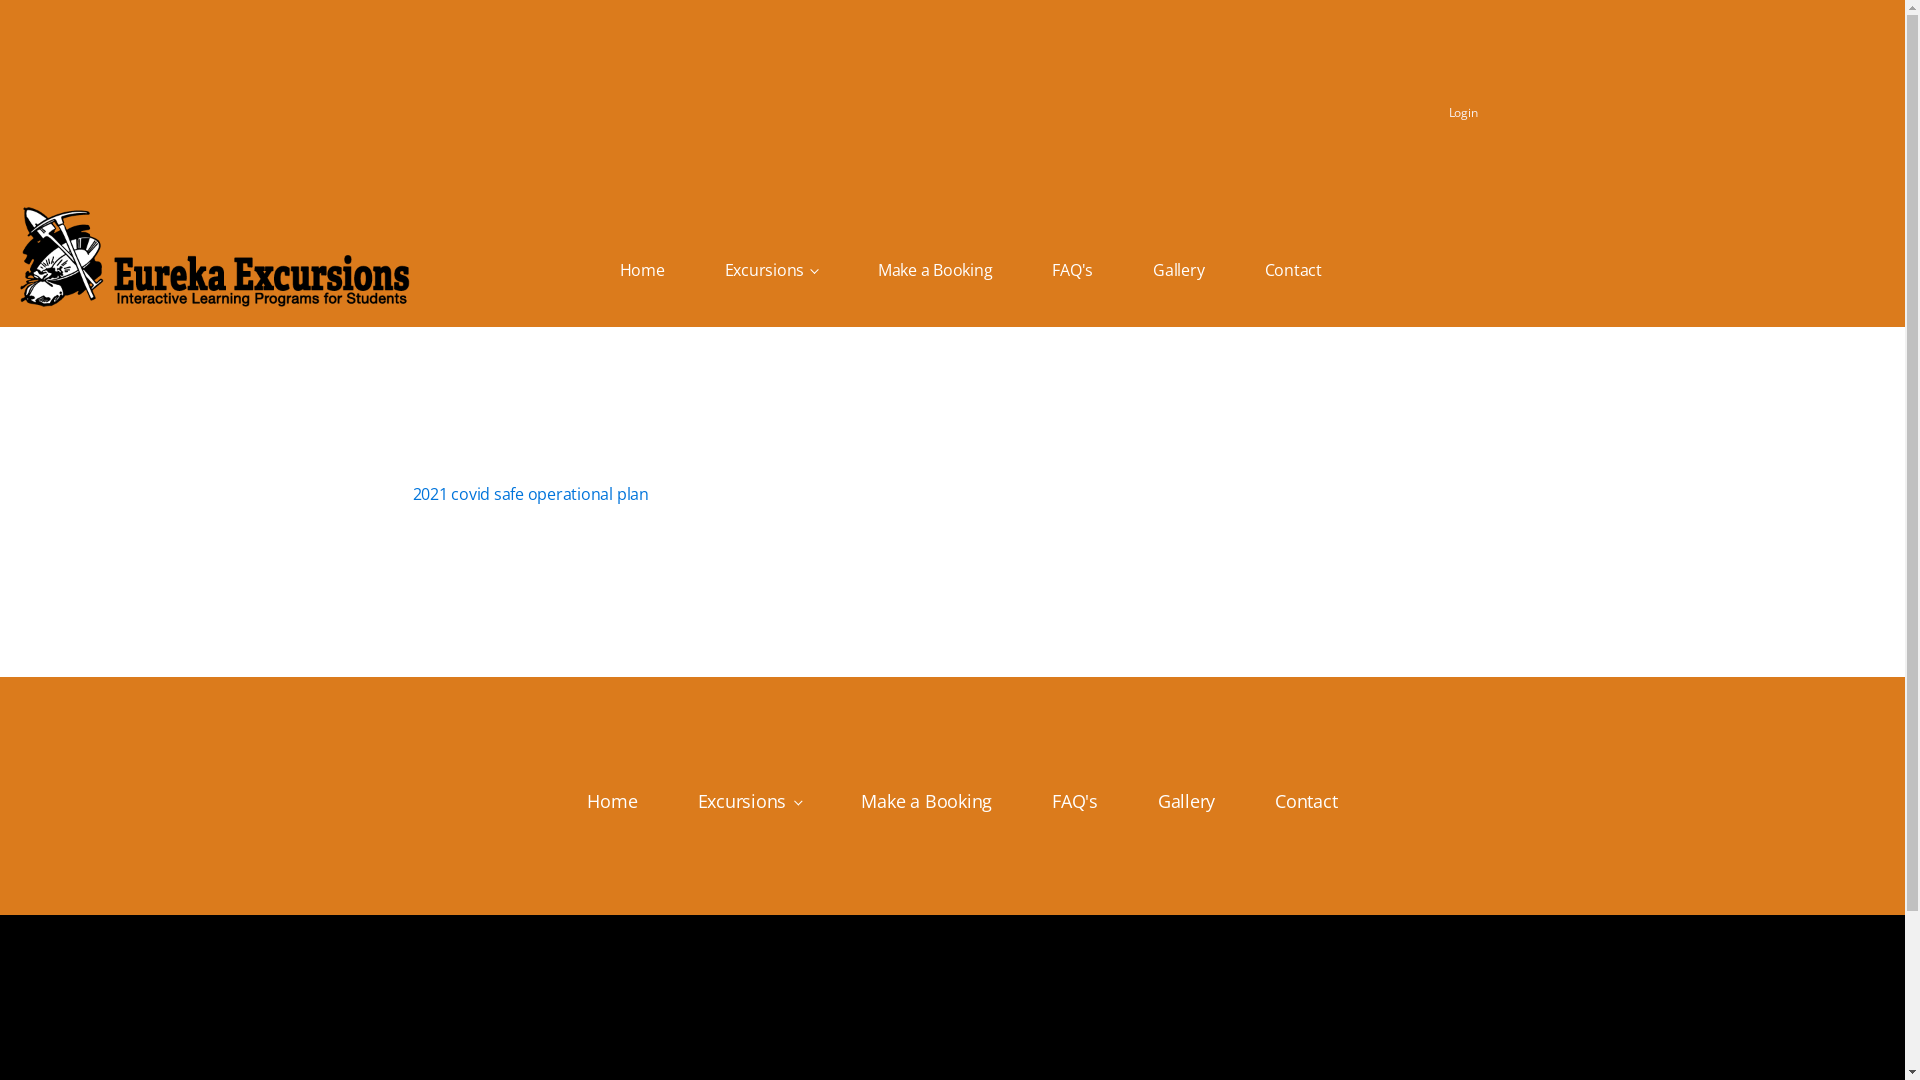  Describe the element at coordinates (1178, 270) in the screenshot. I see `Gallery` at that location.